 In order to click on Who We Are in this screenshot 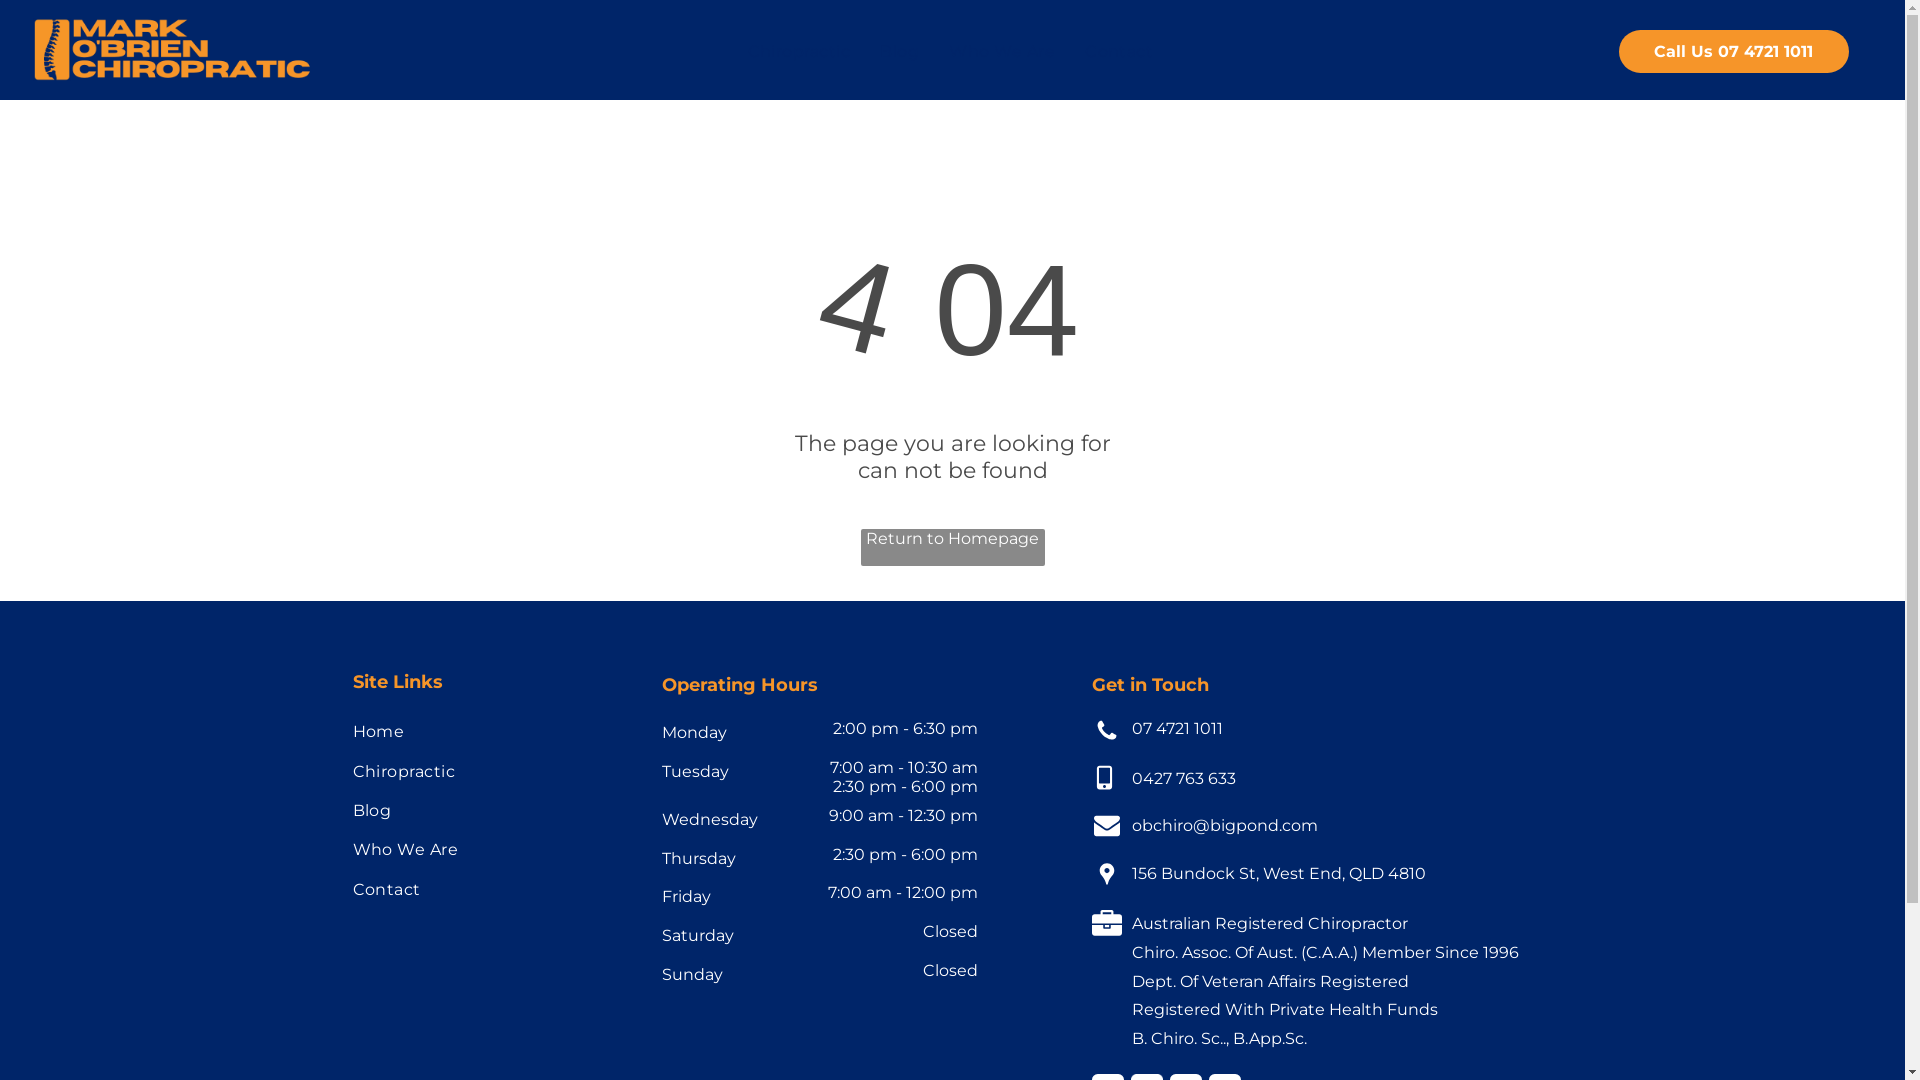, I will do `click(486, 850)`.